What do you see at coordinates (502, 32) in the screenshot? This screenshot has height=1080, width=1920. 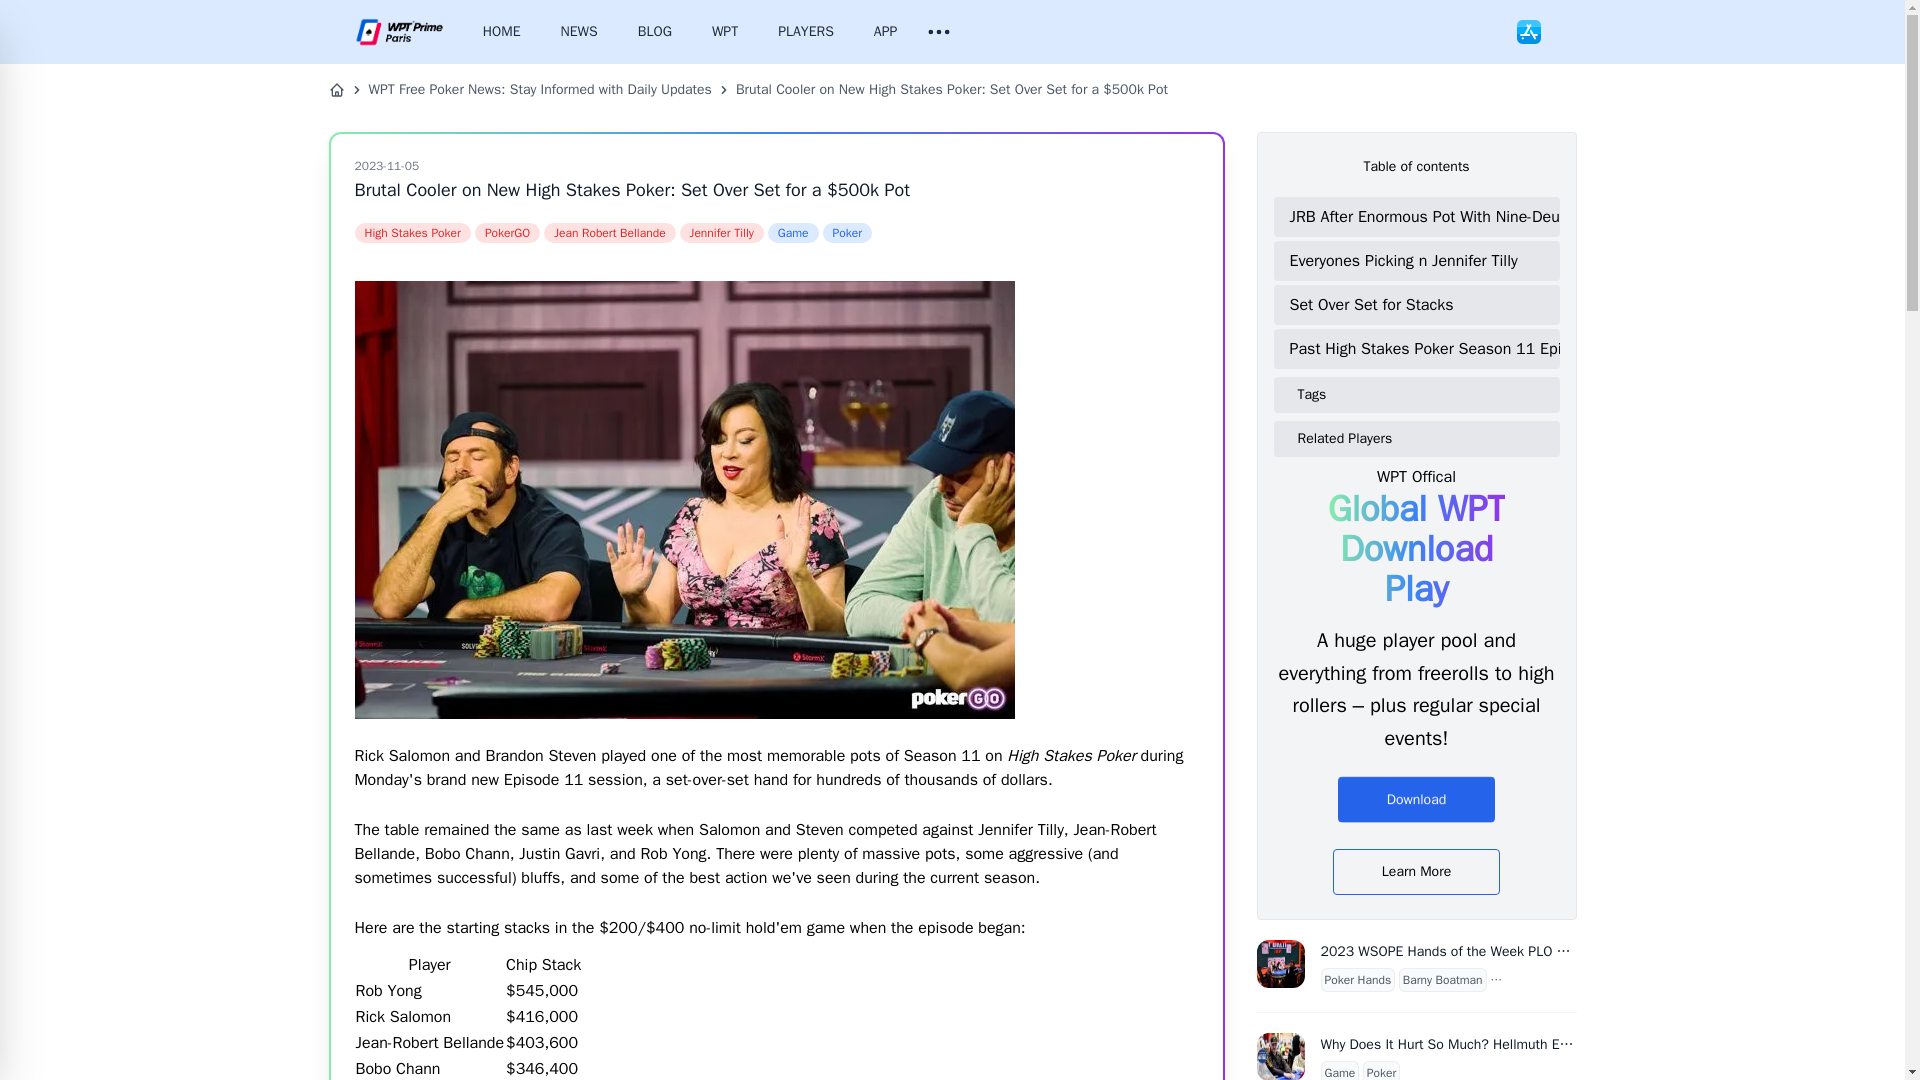 I see `HOME` at bounding box center [502, 32].